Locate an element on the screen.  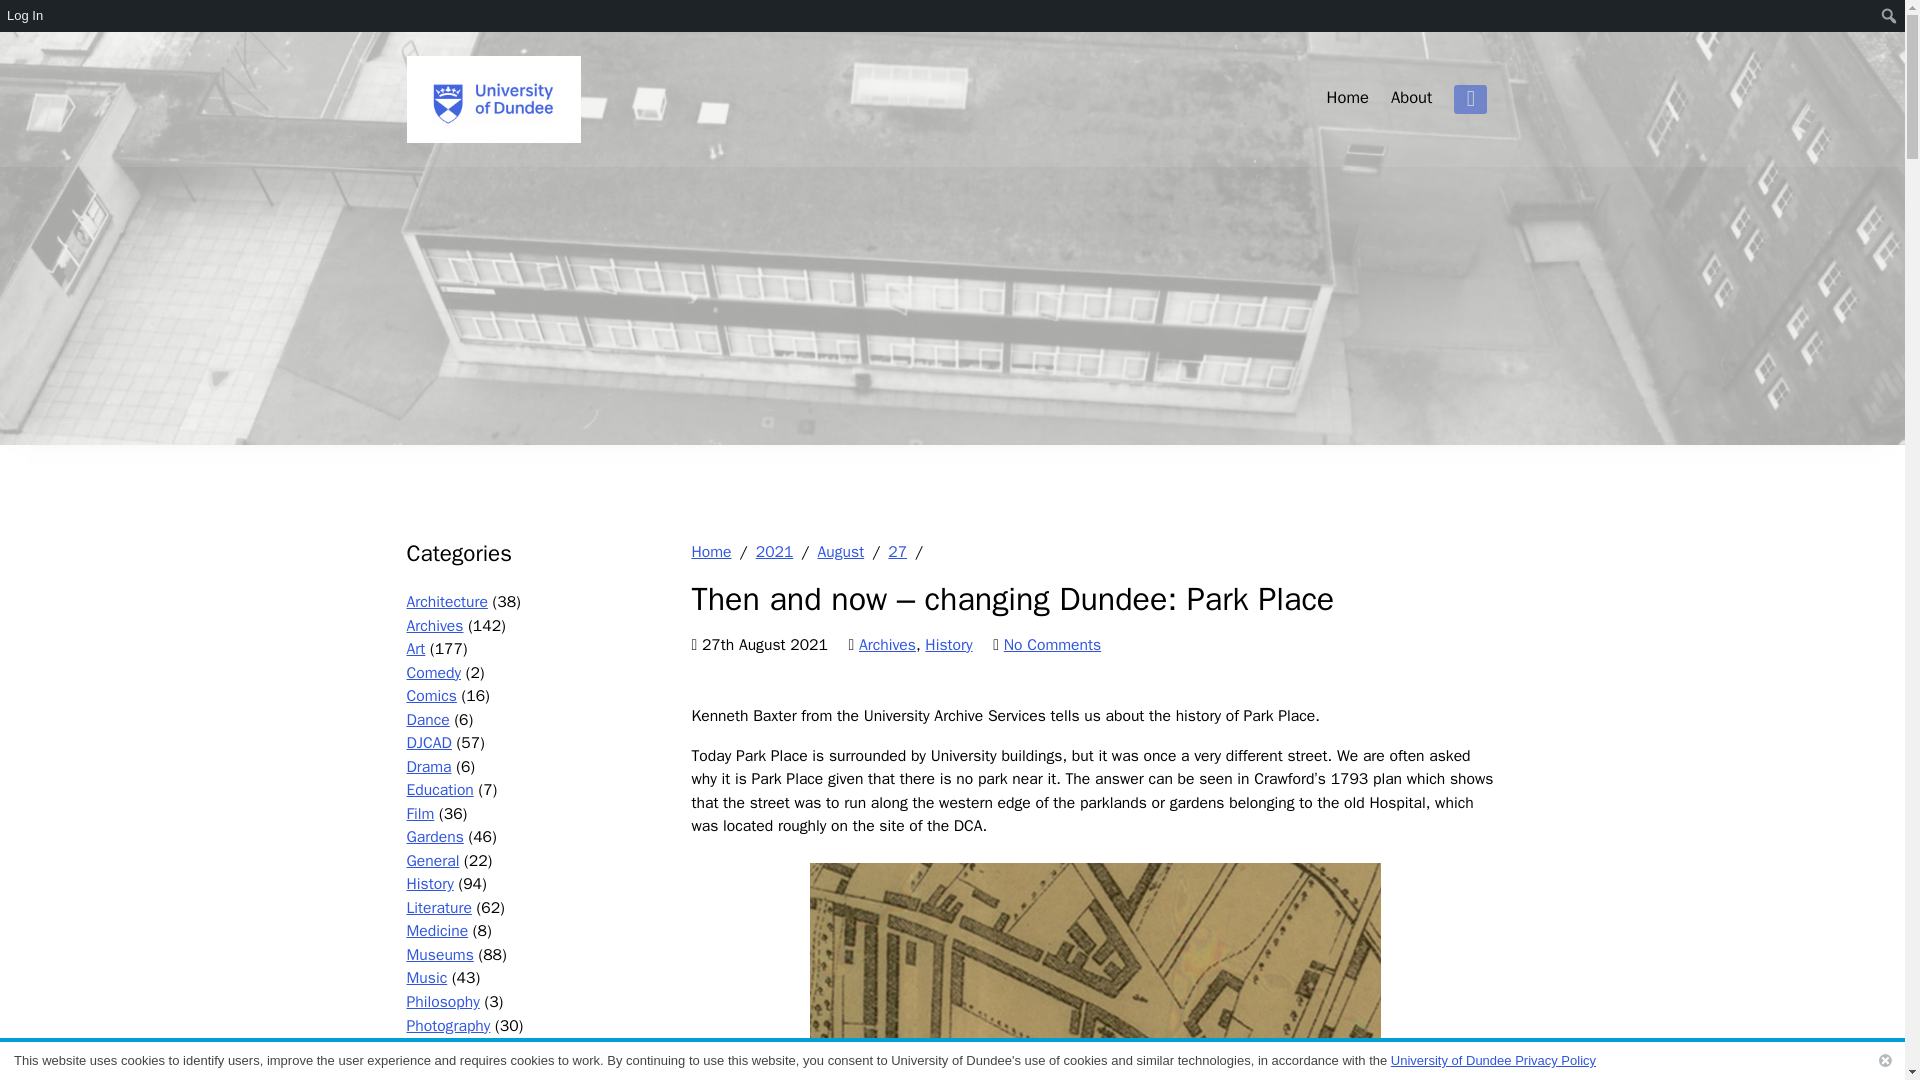
View Messages is located at coordinates (45, 48).